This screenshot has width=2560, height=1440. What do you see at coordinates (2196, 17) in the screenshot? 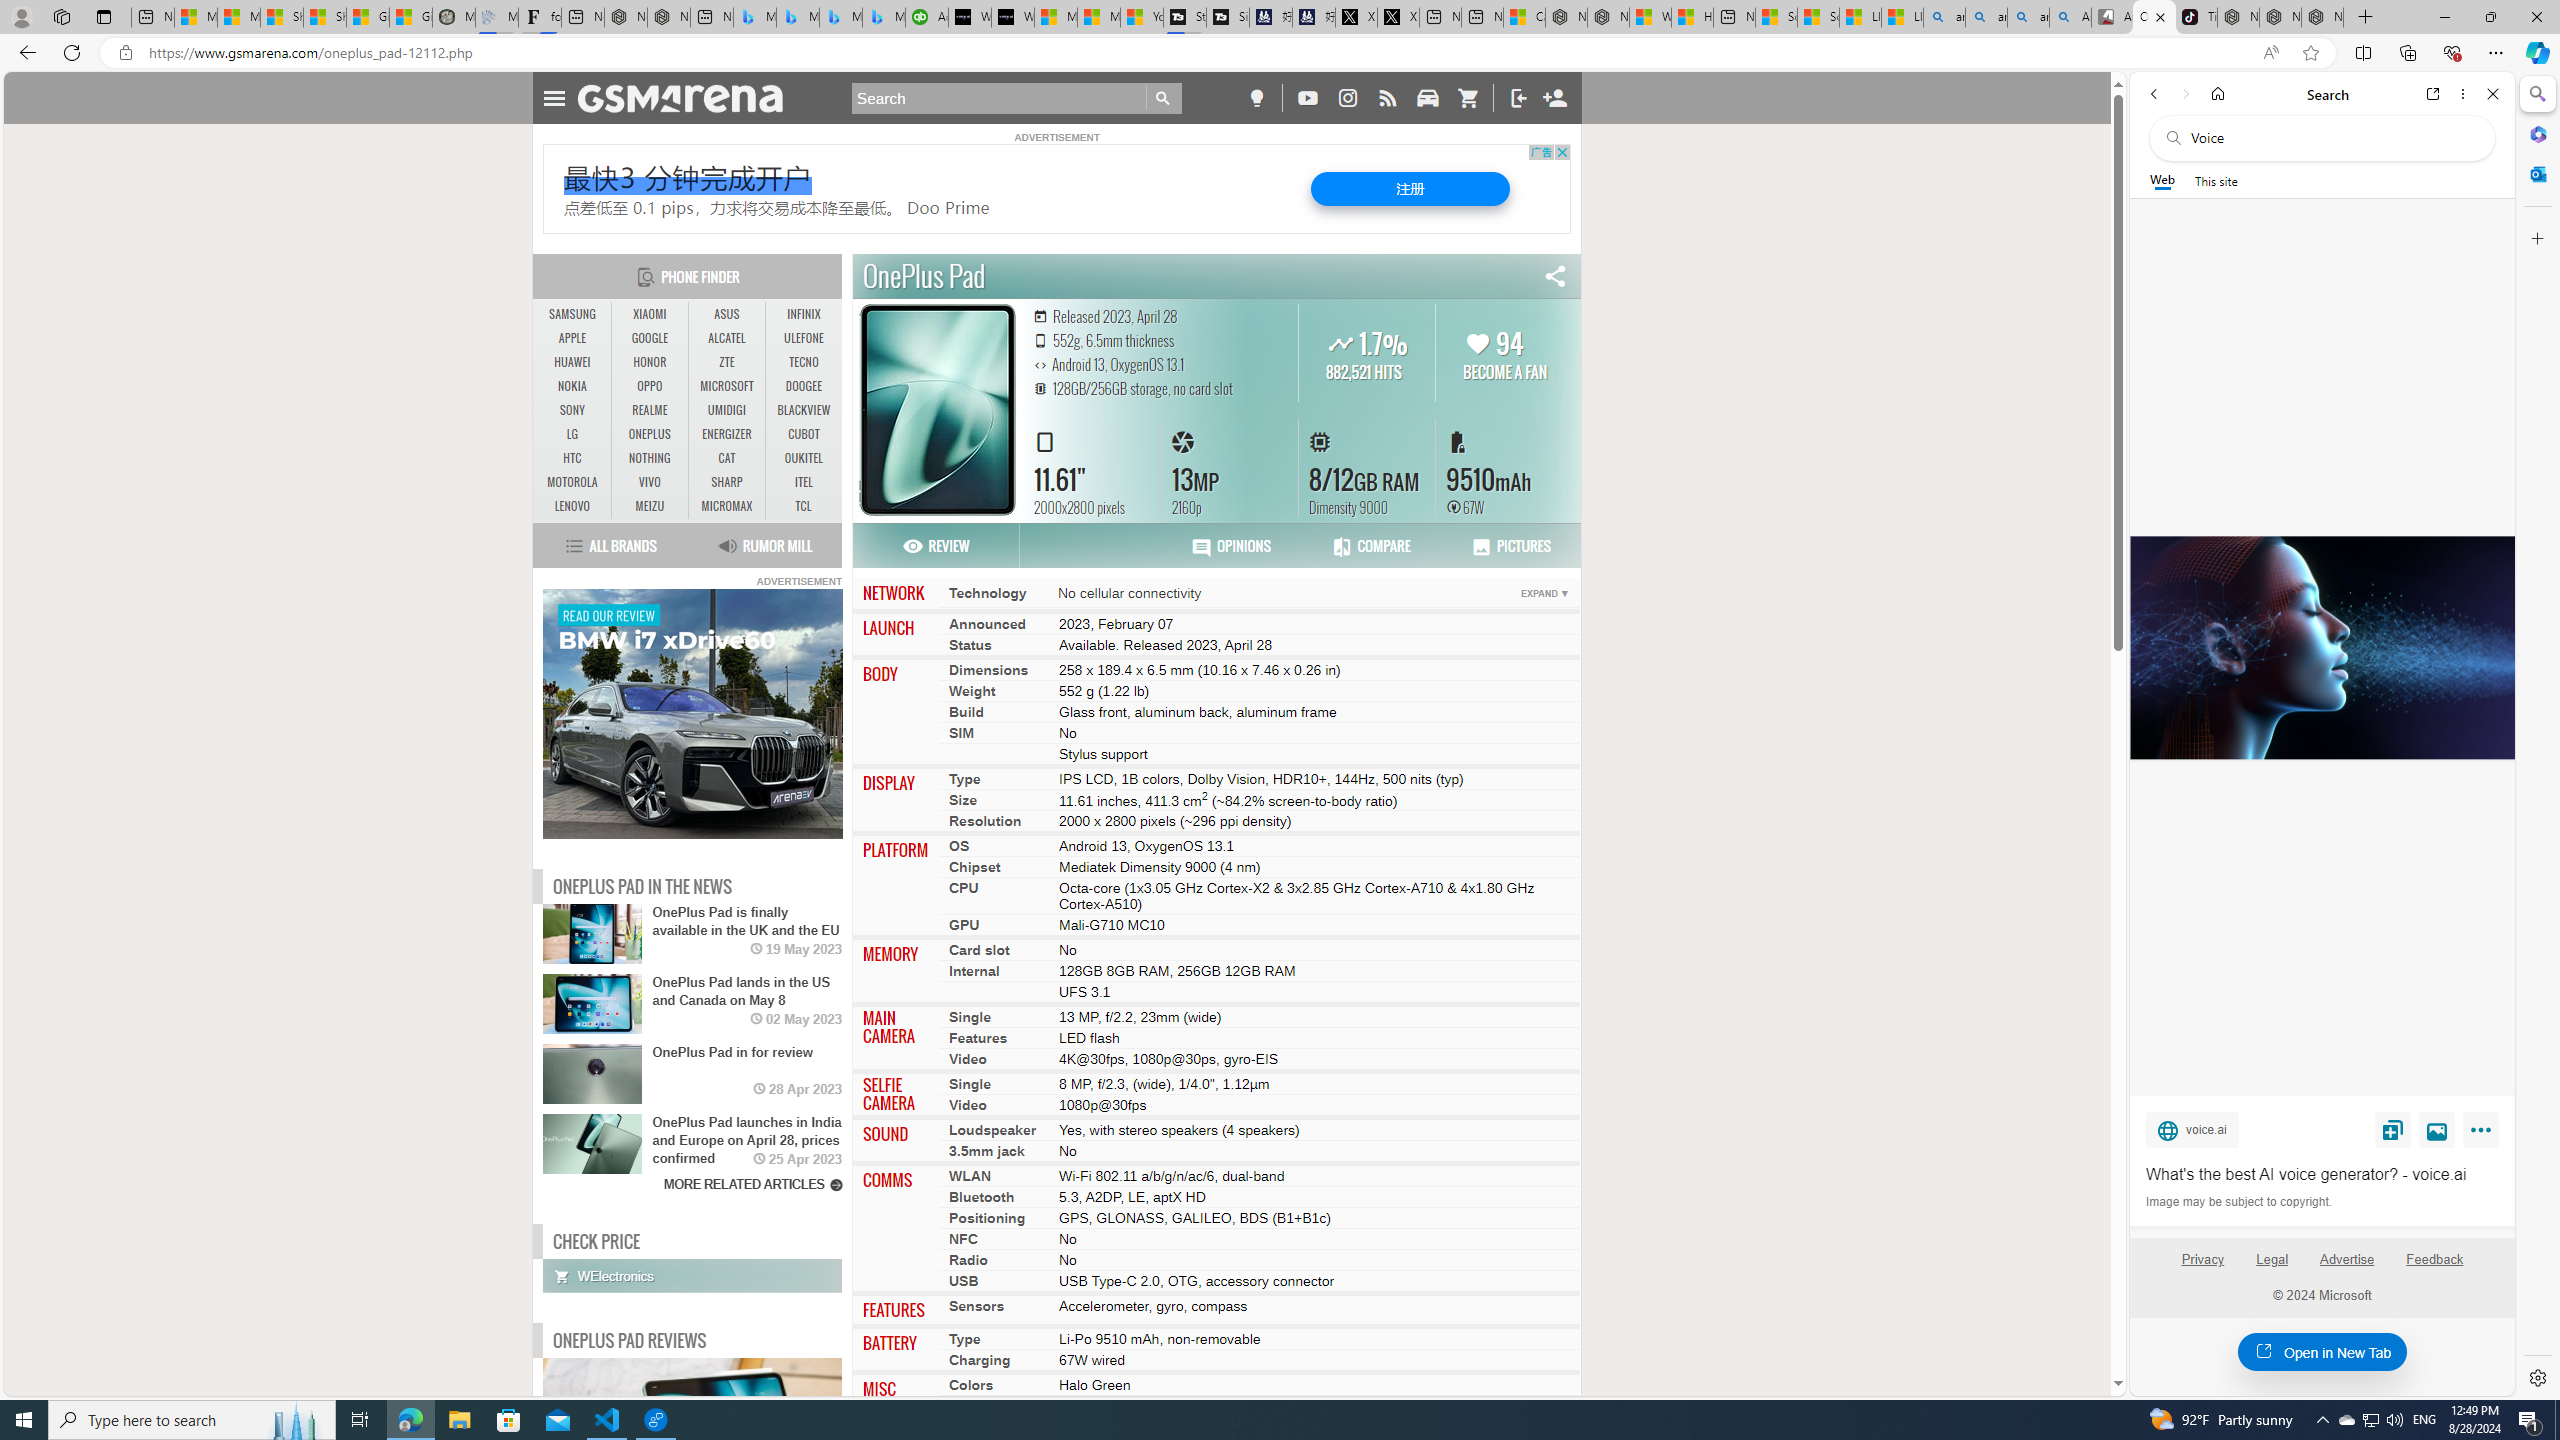
I see `TikTok` at bounding box center [2196, 17].